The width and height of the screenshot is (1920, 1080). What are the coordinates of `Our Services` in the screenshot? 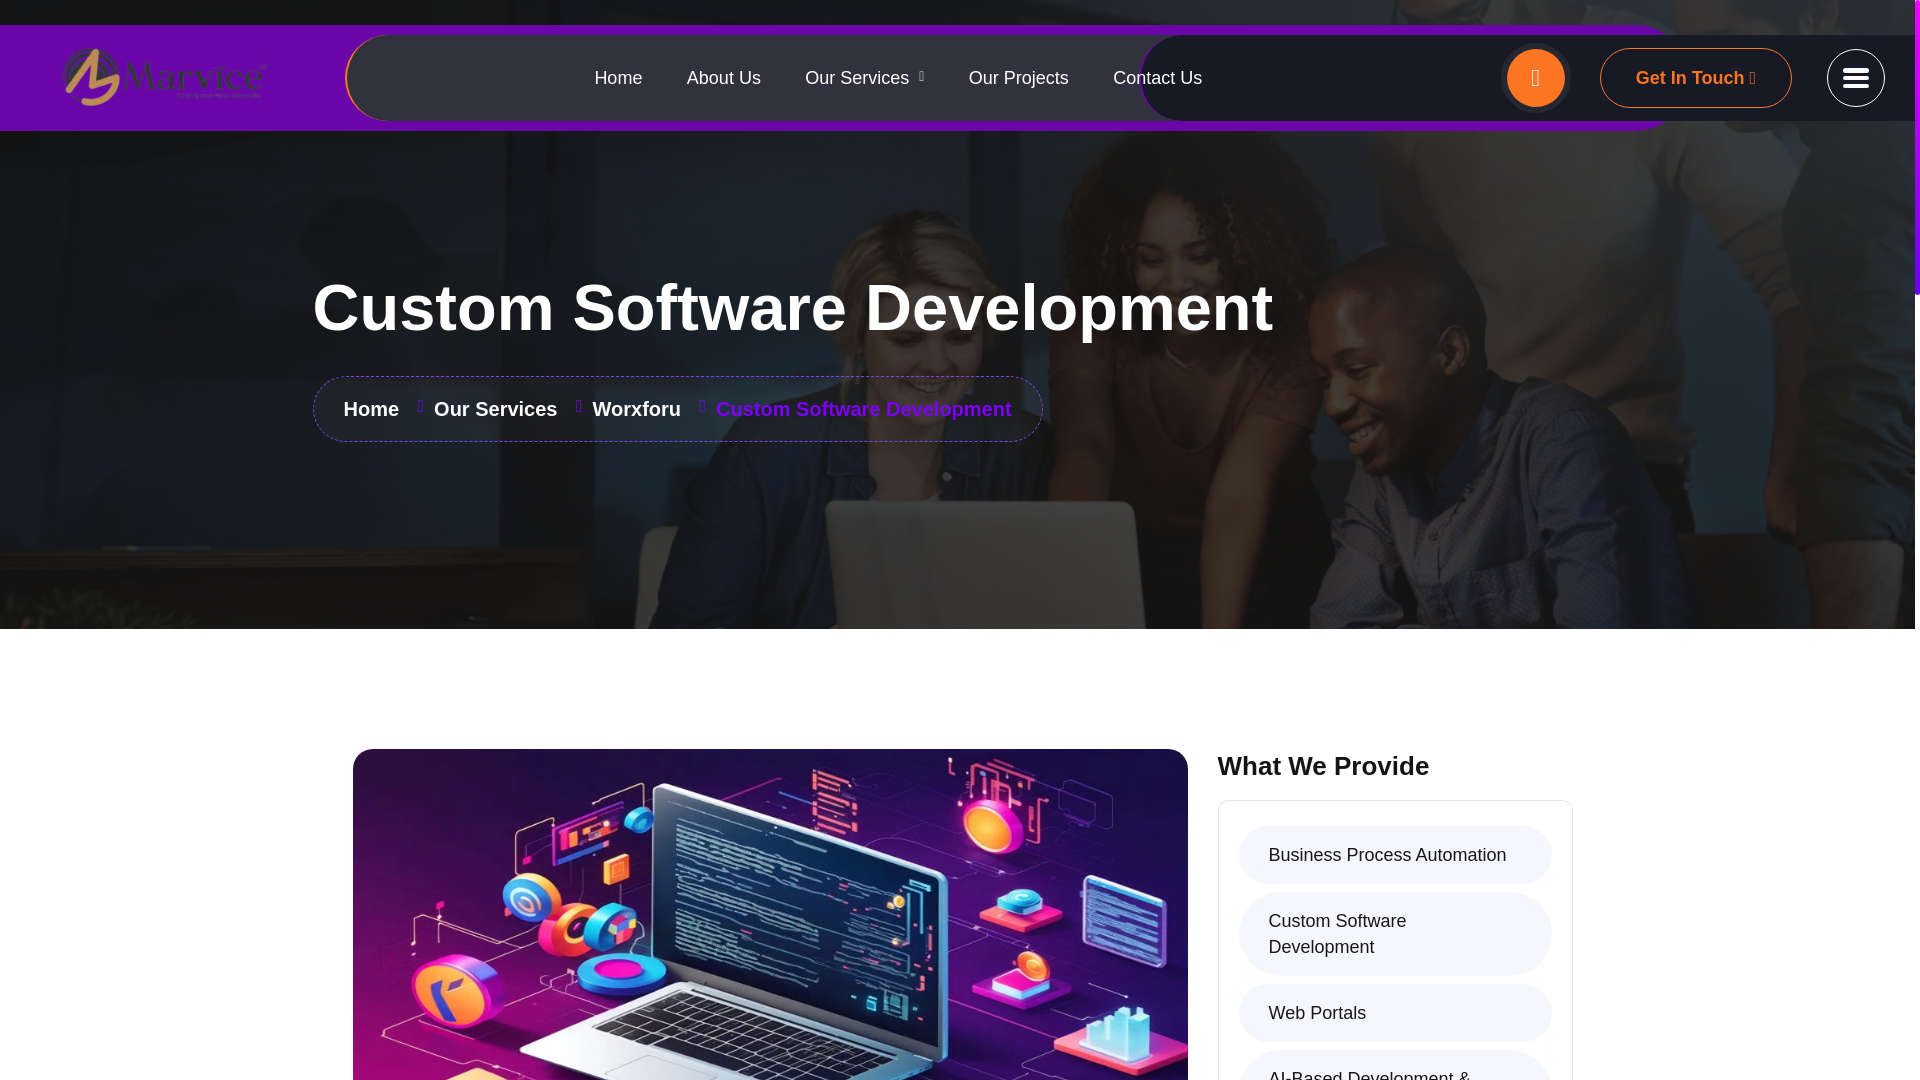 It's located at (864, 77).